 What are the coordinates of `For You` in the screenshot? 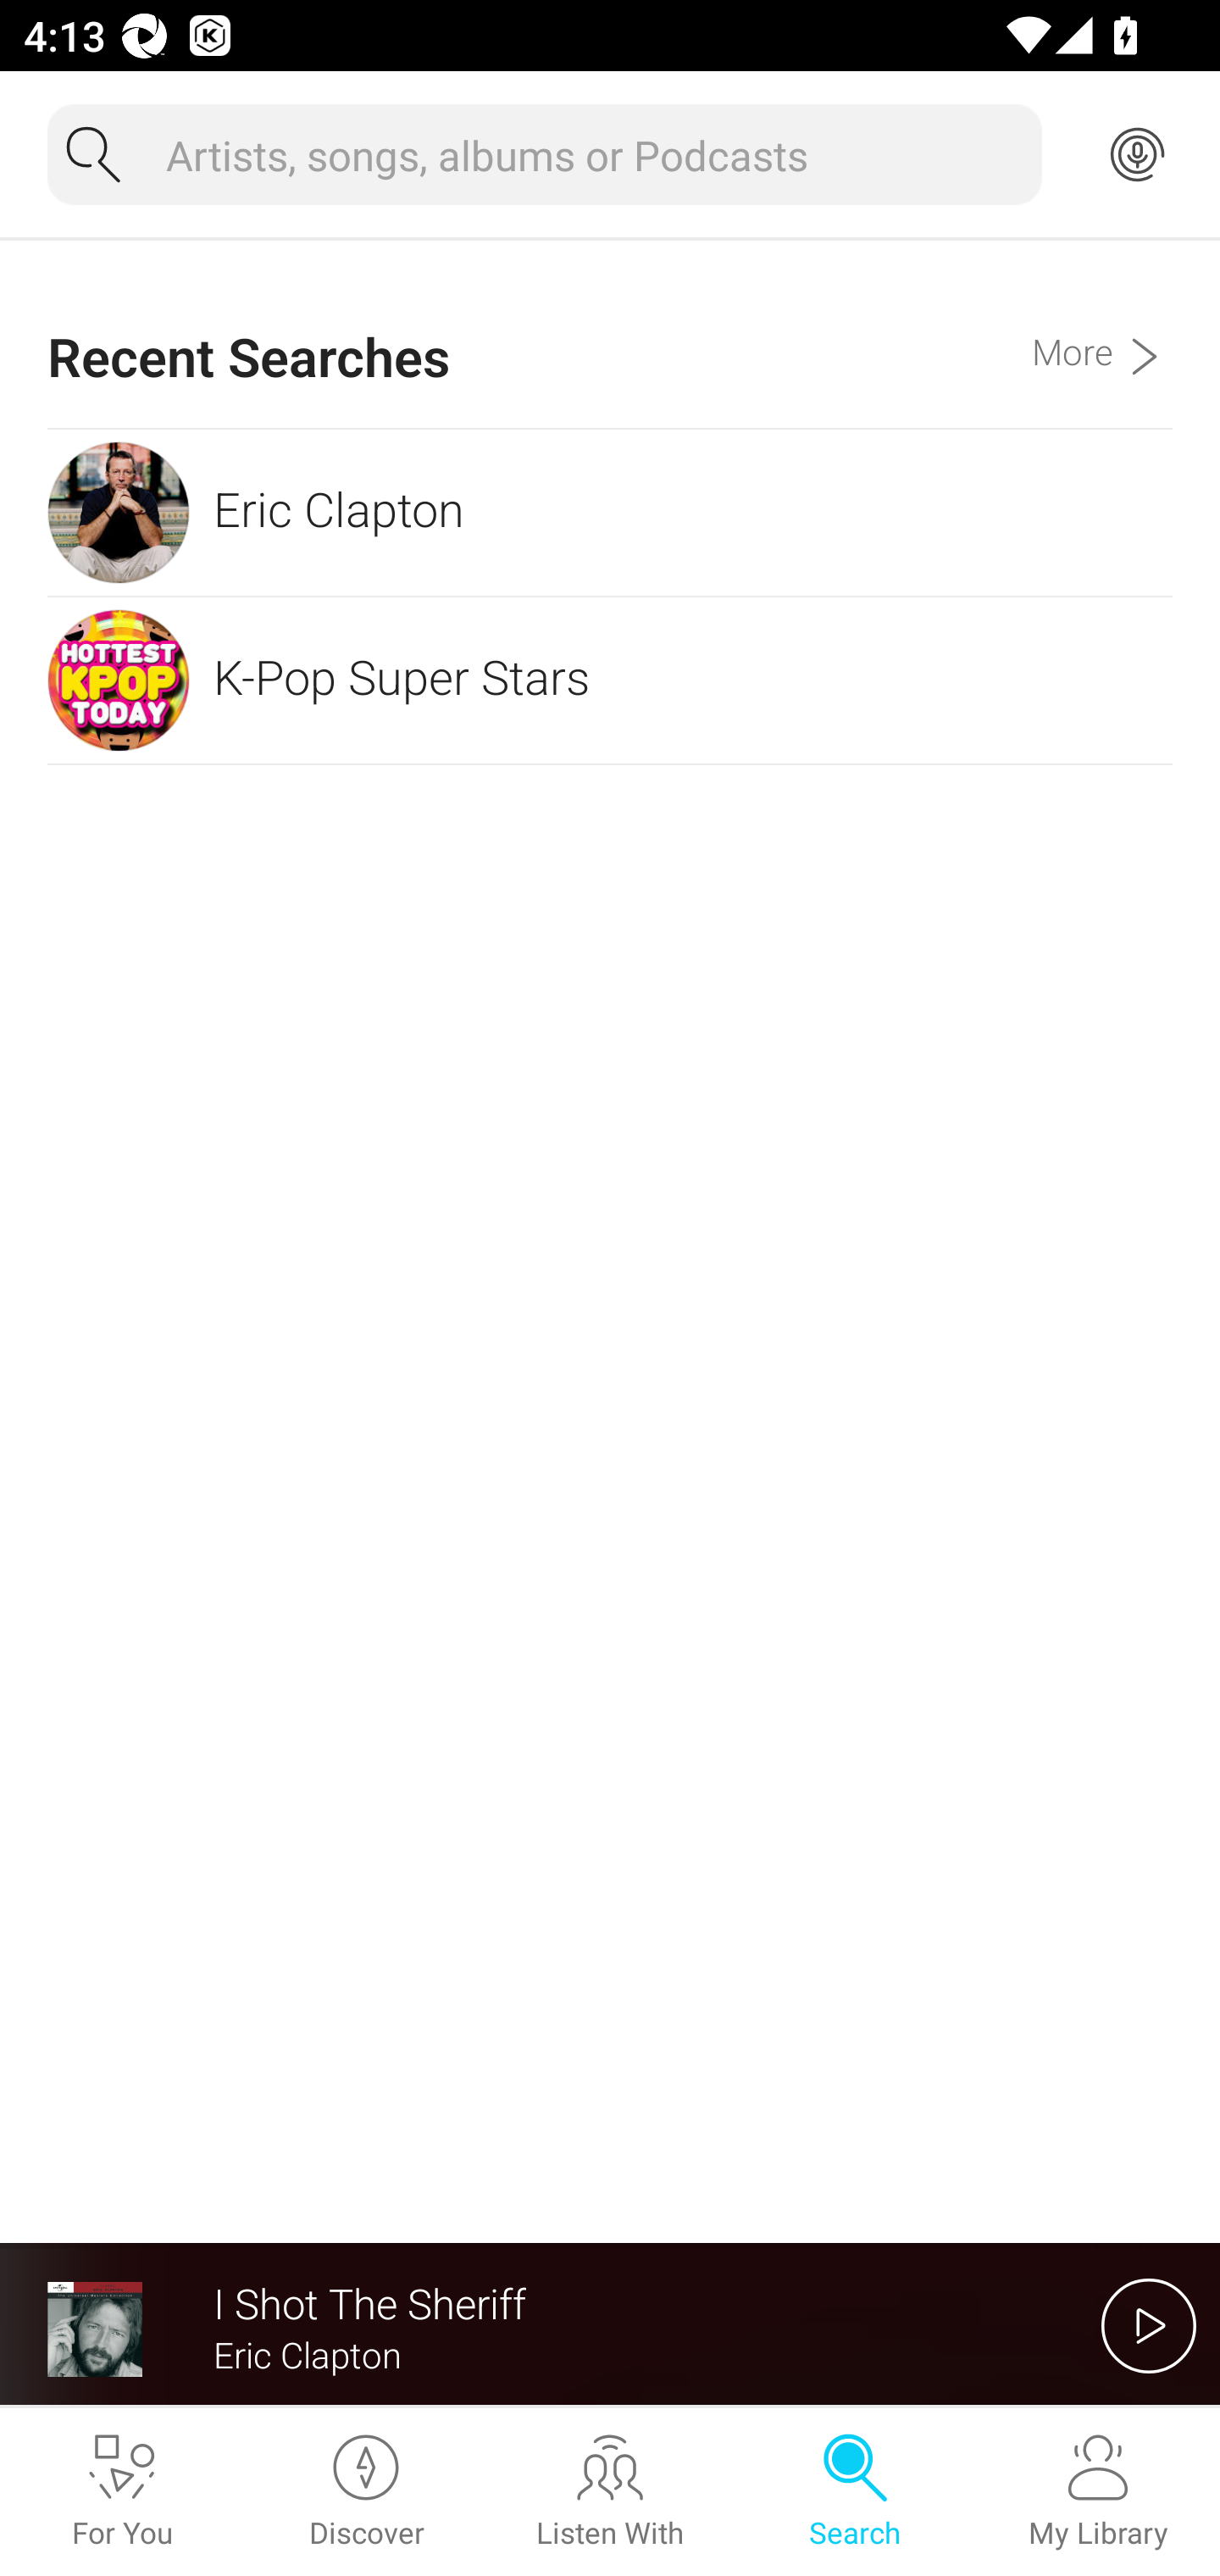 It's located at (122, 2492).